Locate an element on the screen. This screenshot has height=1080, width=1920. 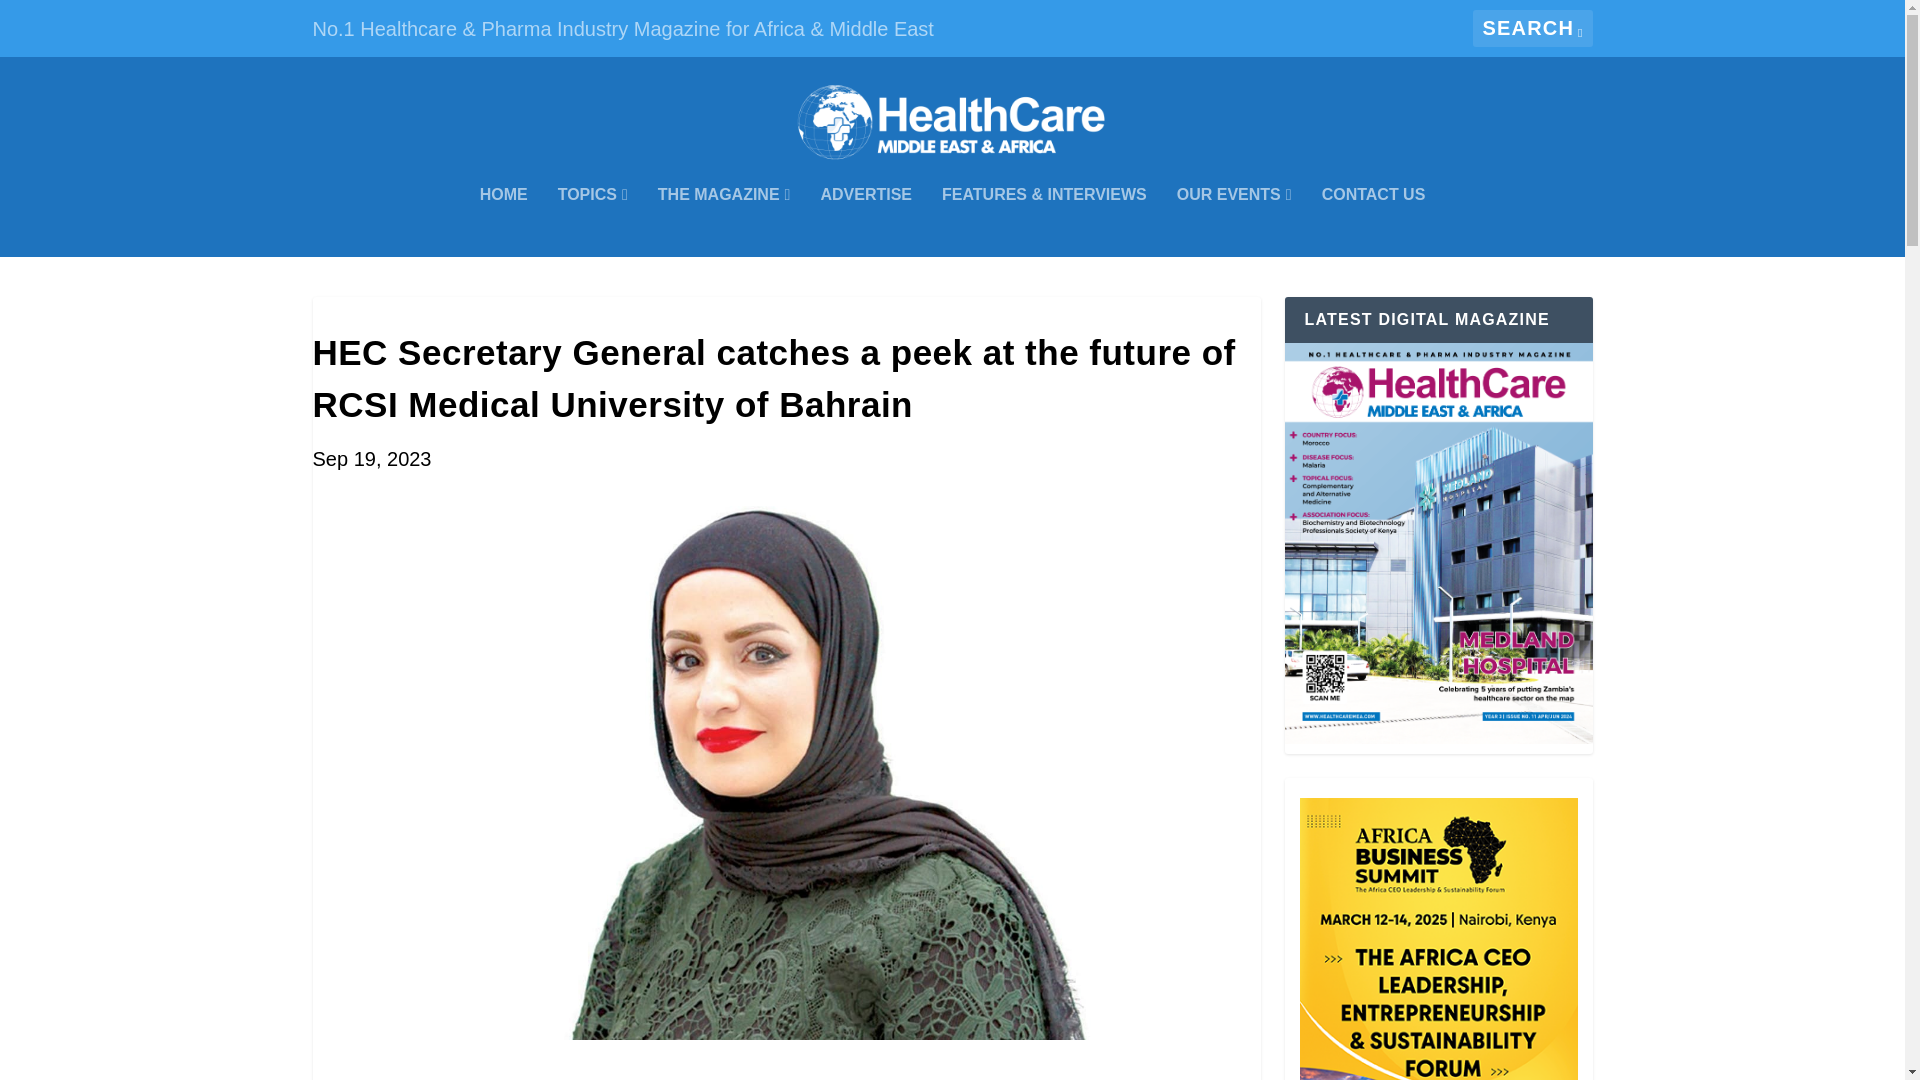
THE MAGAZINE is located at coordinates (724, 222).